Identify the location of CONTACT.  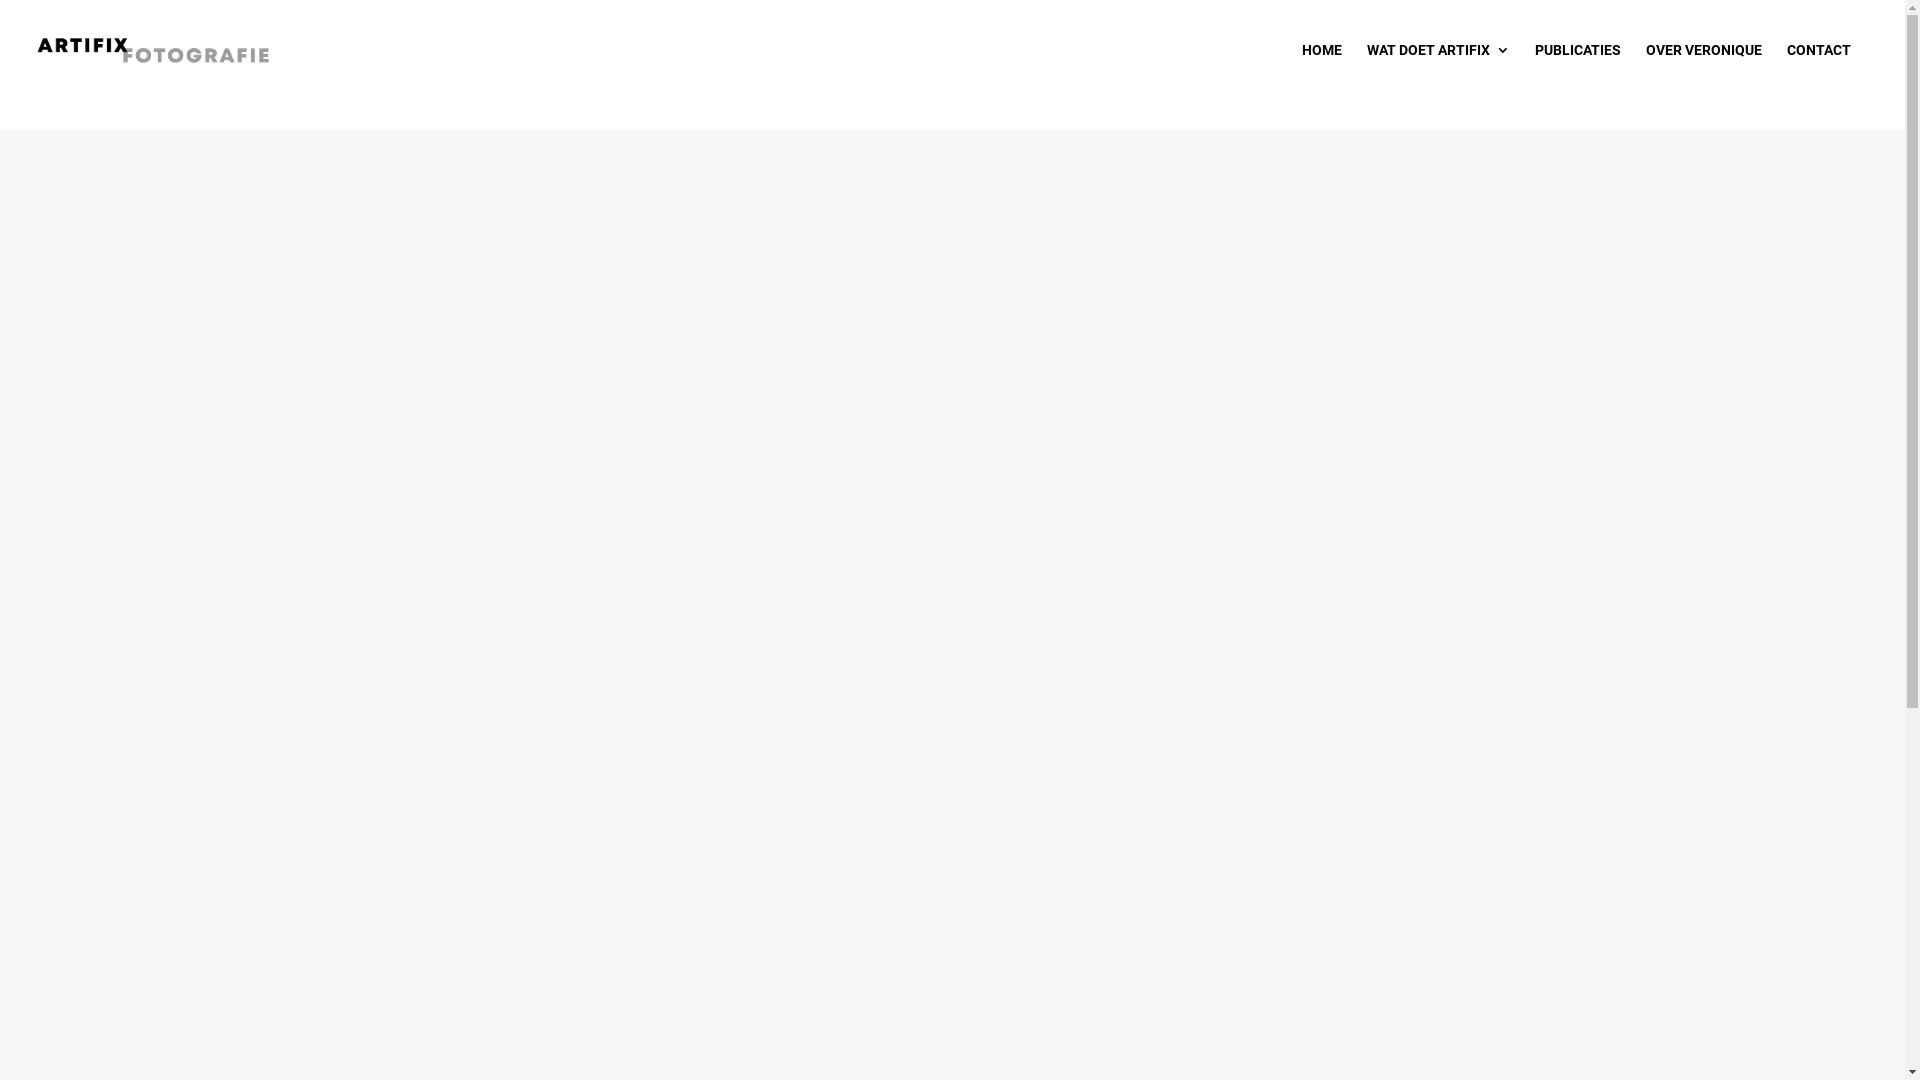
(1819, 66).